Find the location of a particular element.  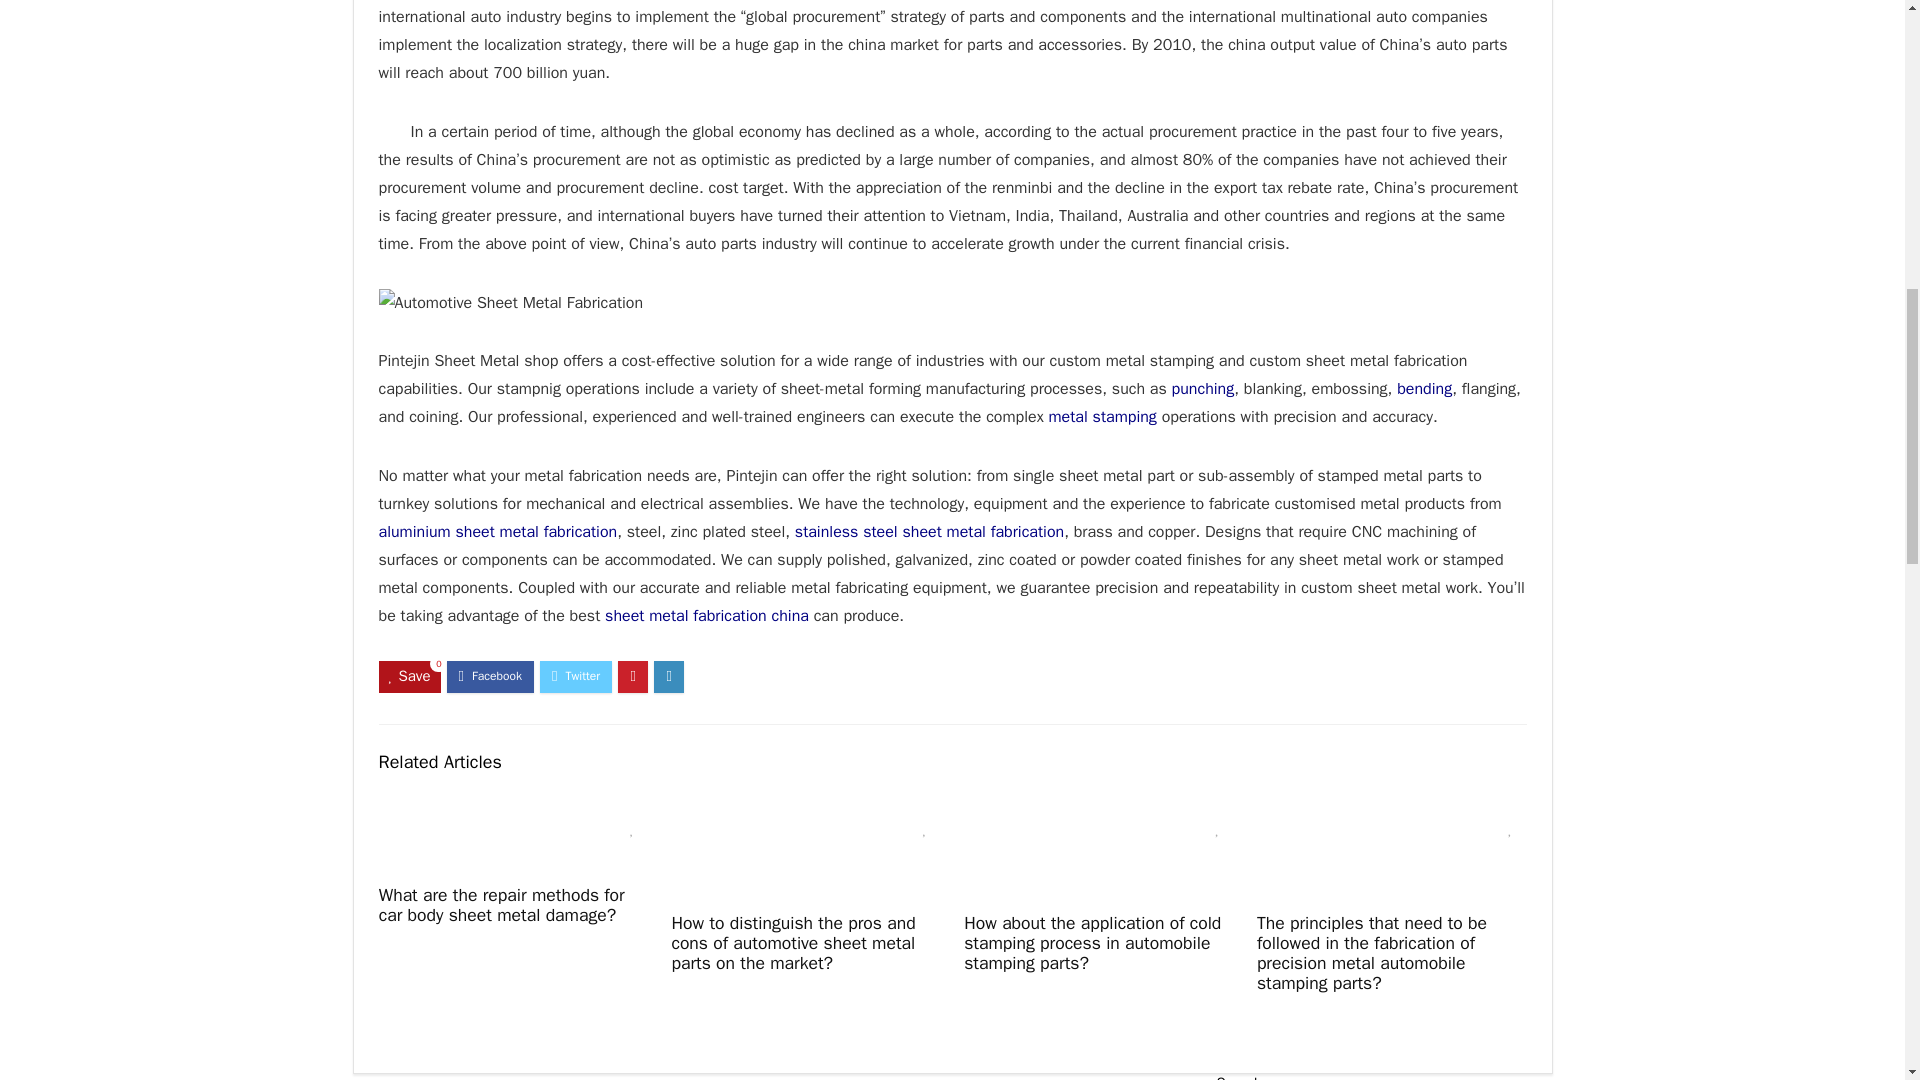

sheet metal fabrication china is located at coordinates (706, 616).